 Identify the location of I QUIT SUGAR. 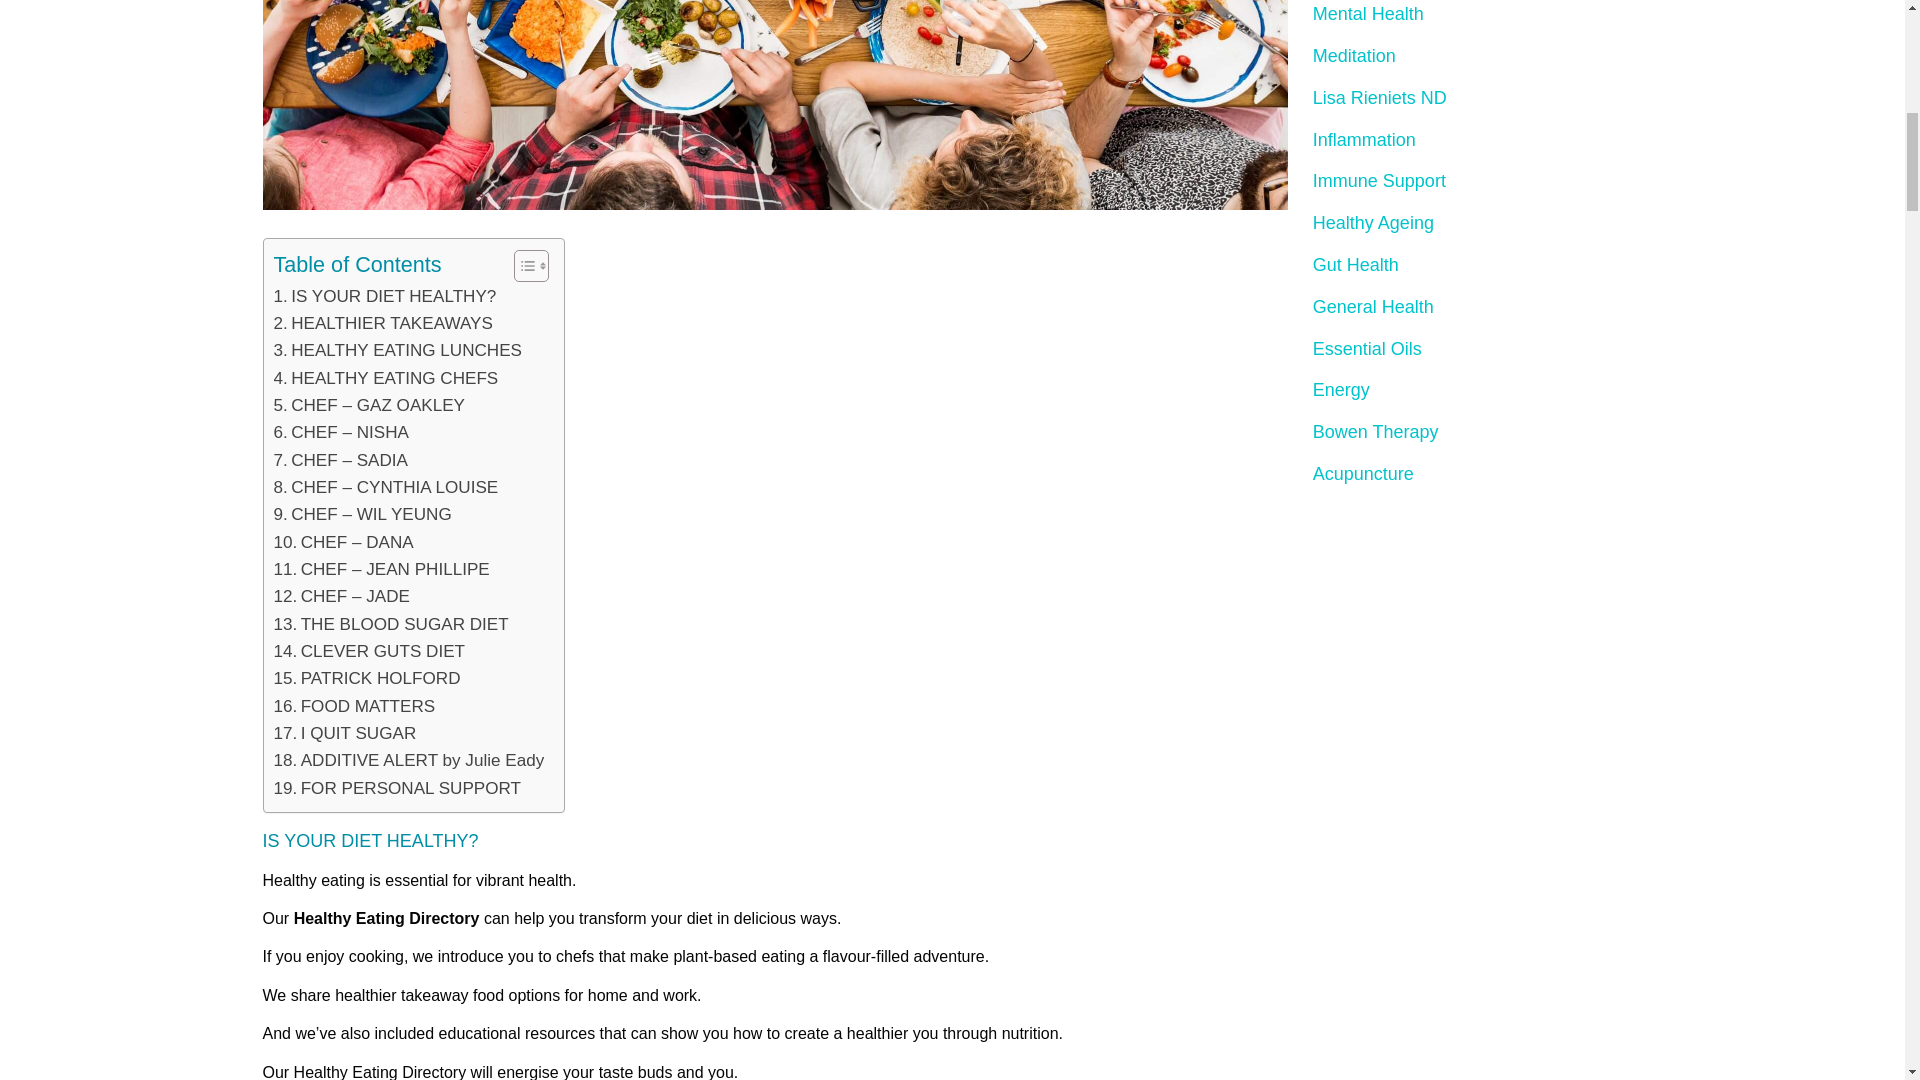
(345, 734).